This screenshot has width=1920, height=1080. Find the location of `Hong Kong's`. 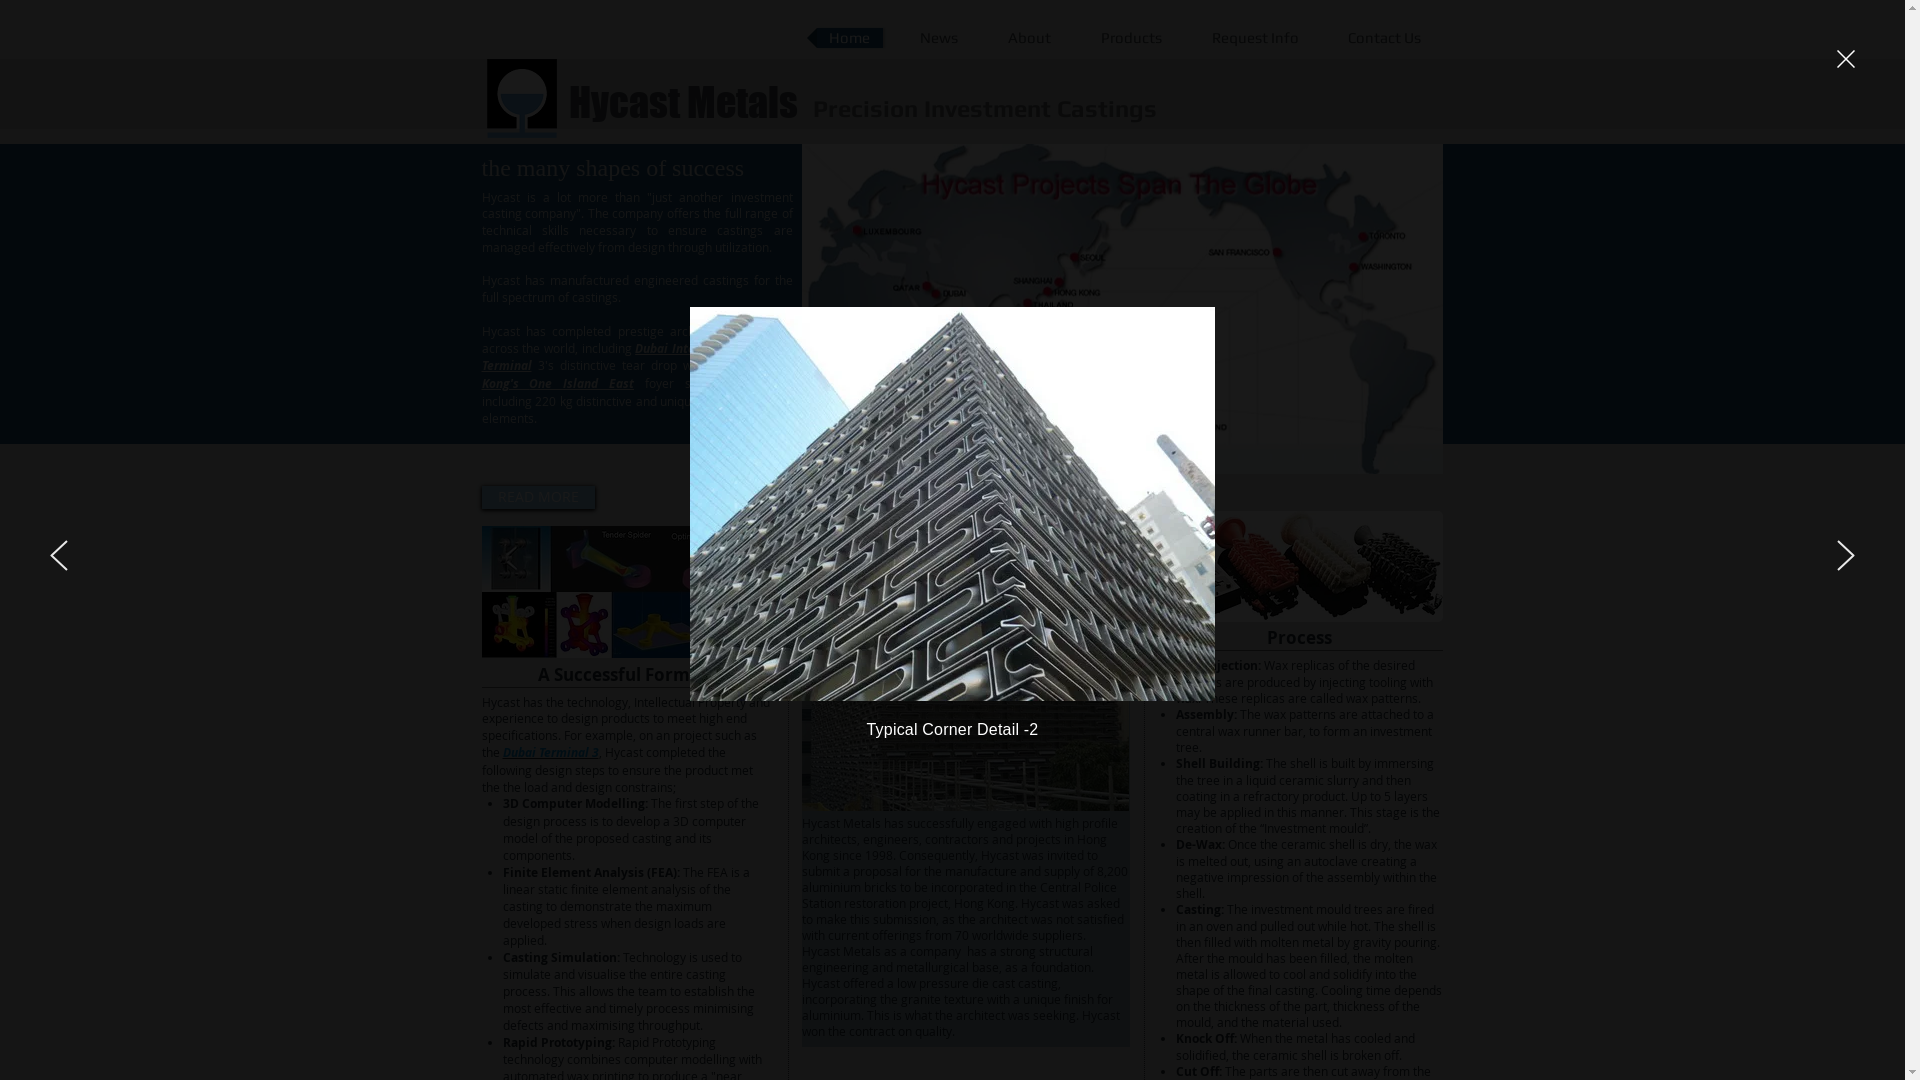

Hong Kong's is located at coordinates (638, 374).